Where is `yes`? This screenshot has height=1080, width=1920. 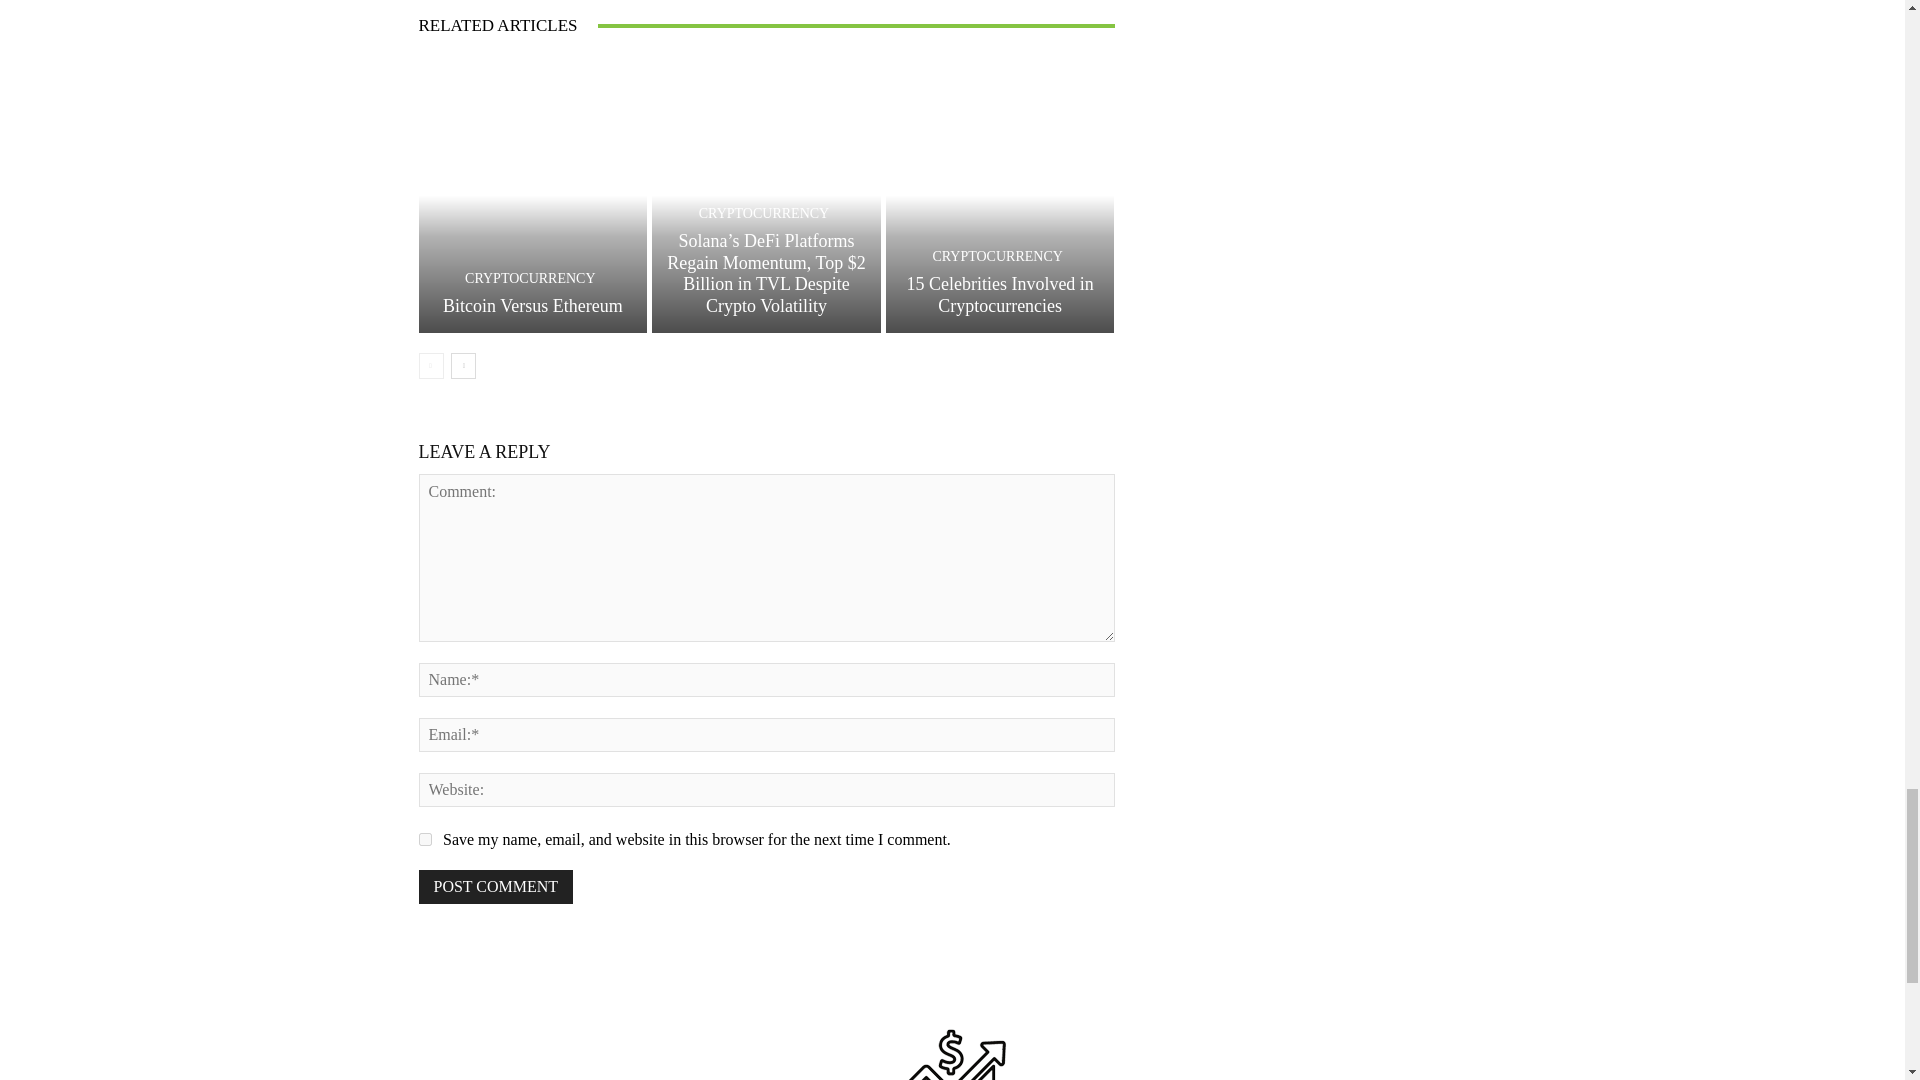
yes is located at coordinates (424, 838).